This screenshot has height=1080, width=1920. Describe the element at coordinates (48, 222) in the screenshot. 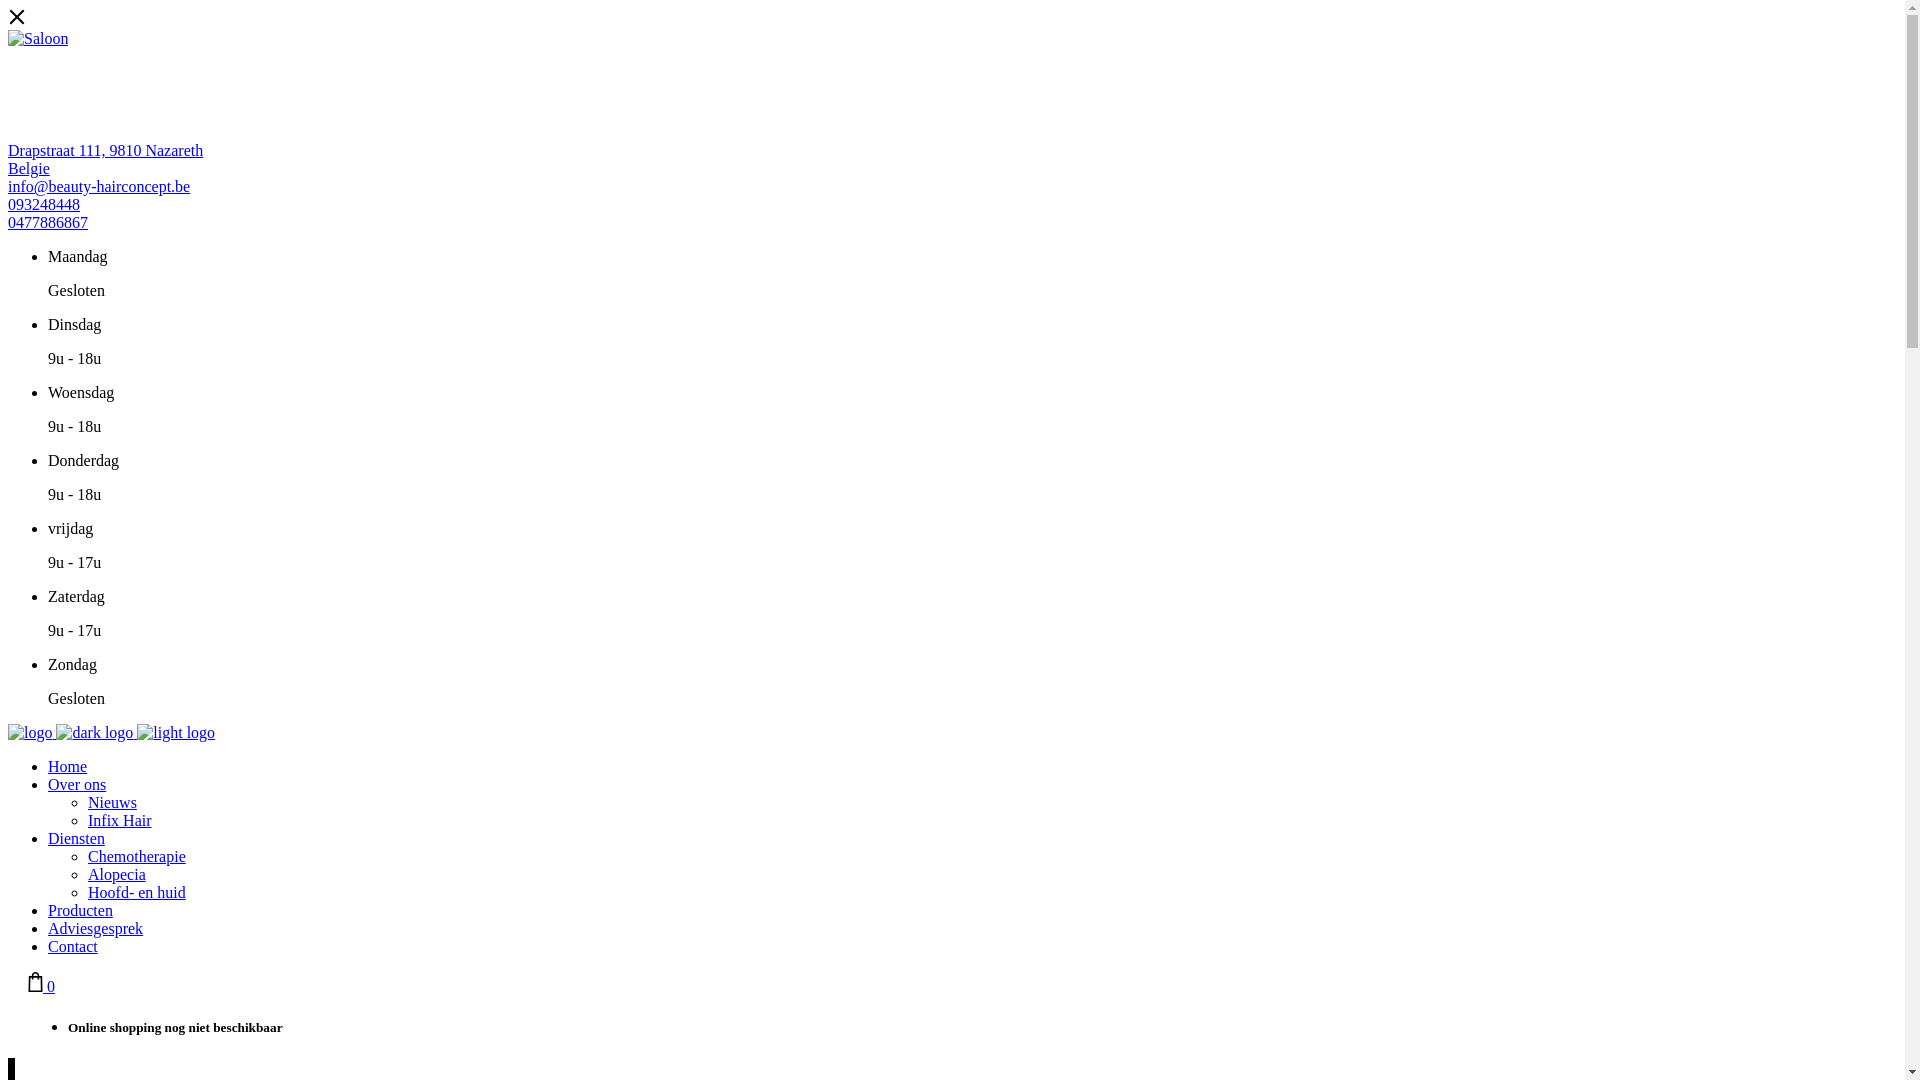

I see `0477886867` at that location.